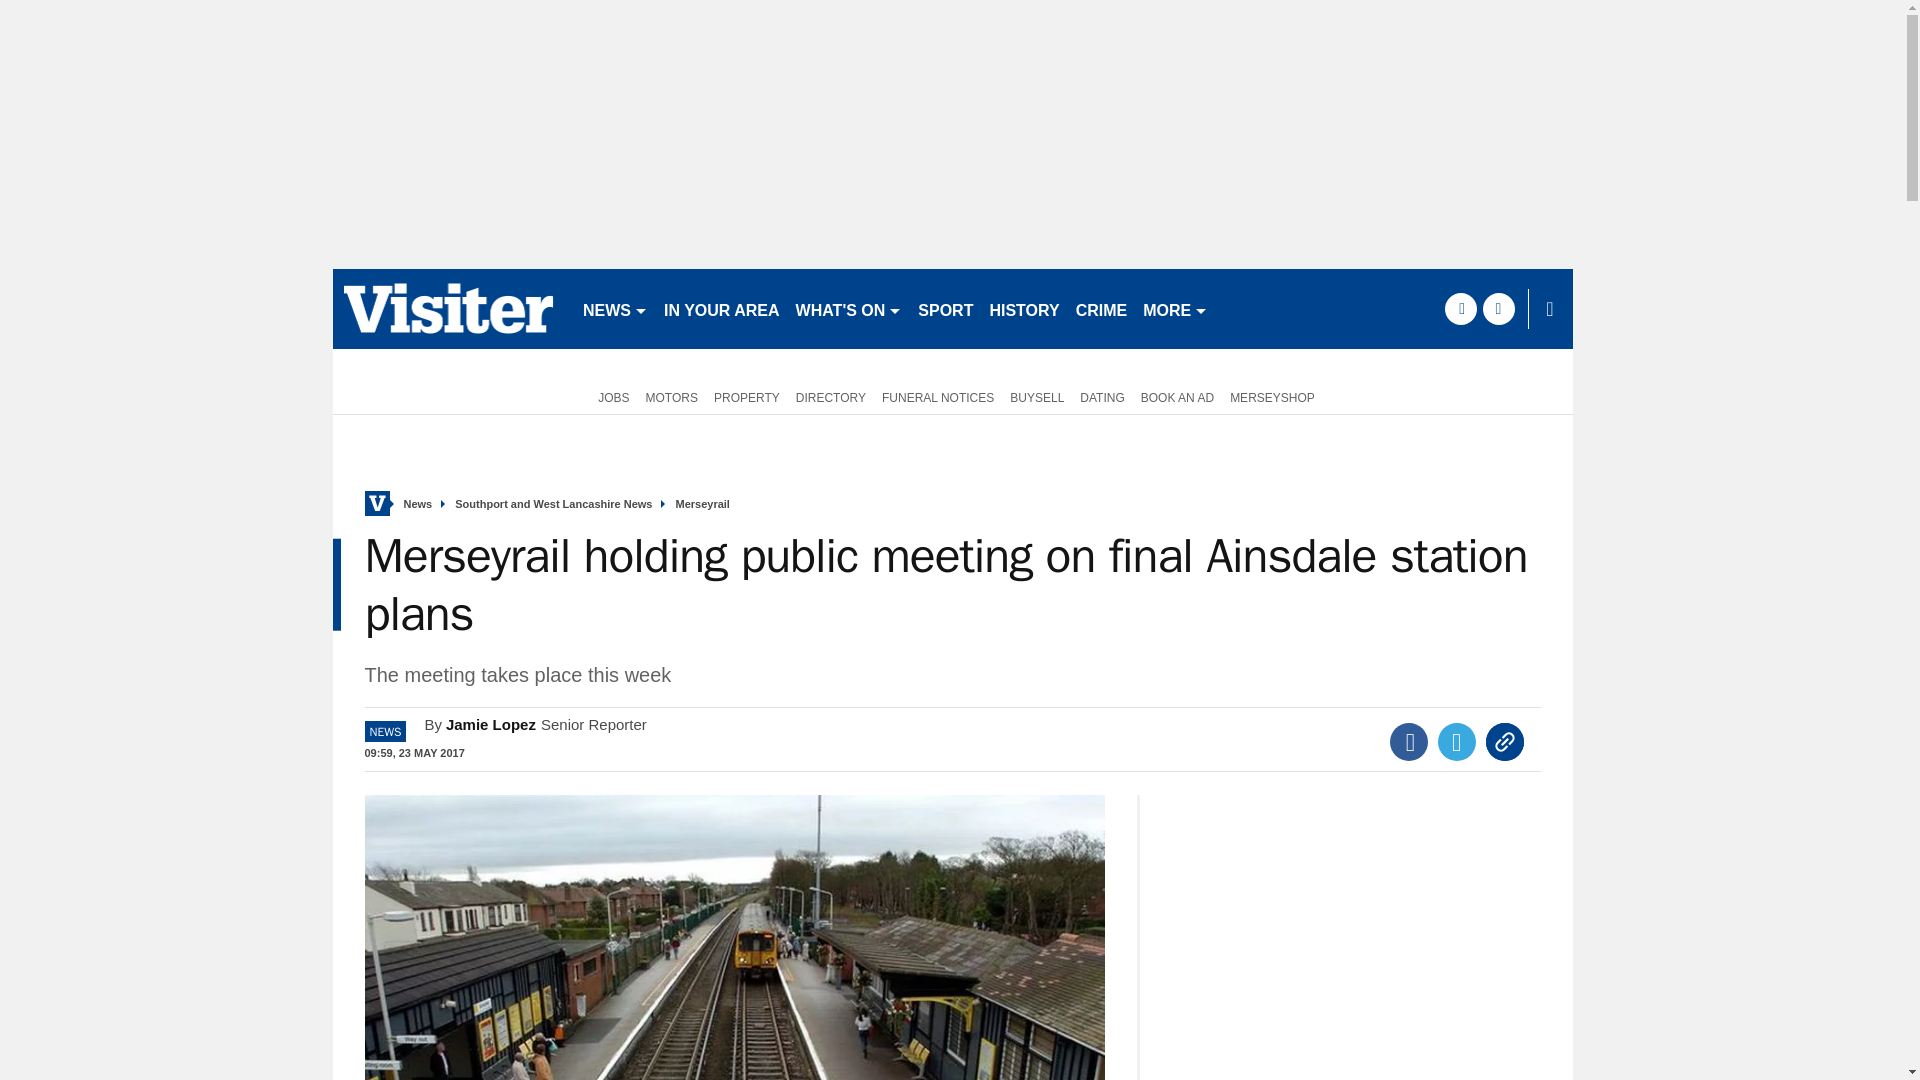  I want to click on NEWS, so click(615, 308).